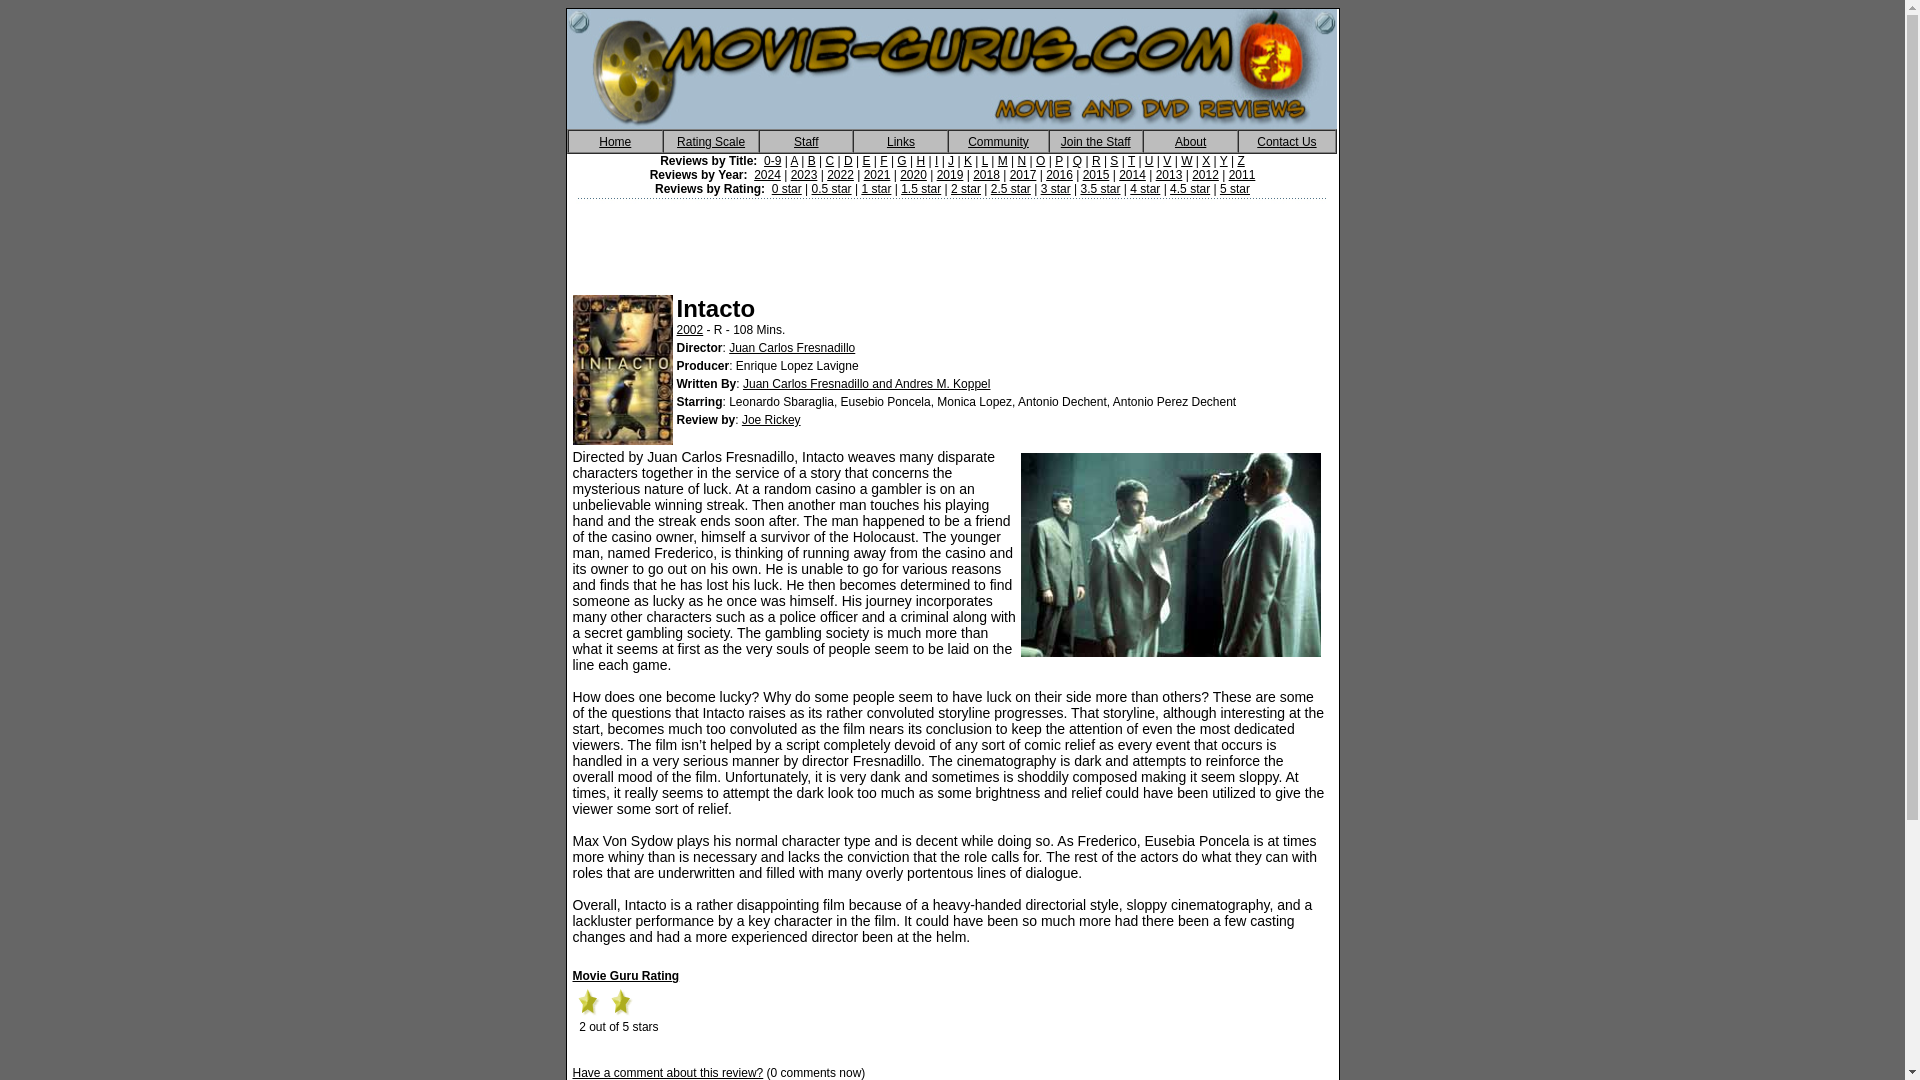 Image resolution: width=1920 pixels, height=1080 pixels. Describe the element at coordinates (1286, 140) in the screenshot. I see `Contact Us` at that location.